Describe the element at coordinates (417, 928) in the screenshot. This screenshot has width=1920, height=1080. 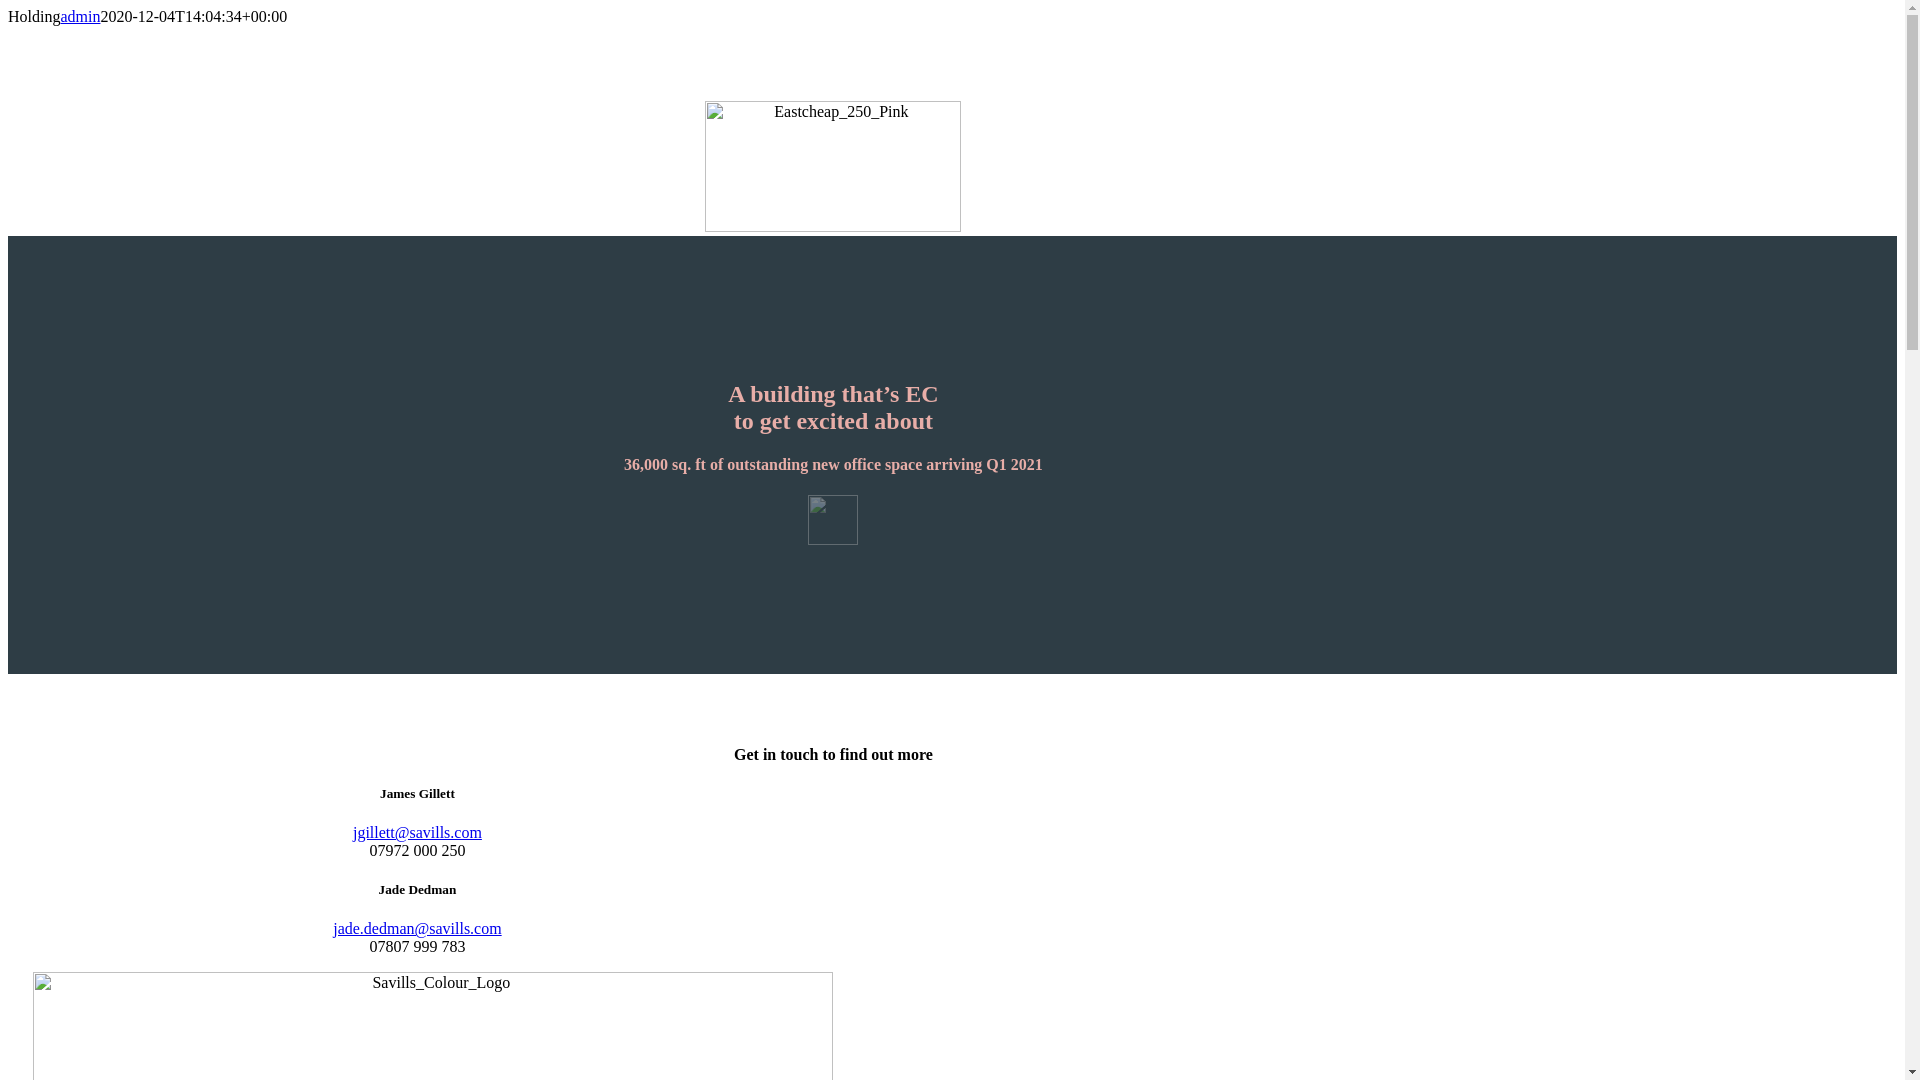
I see `jade.dedman@savills.com` at that location.